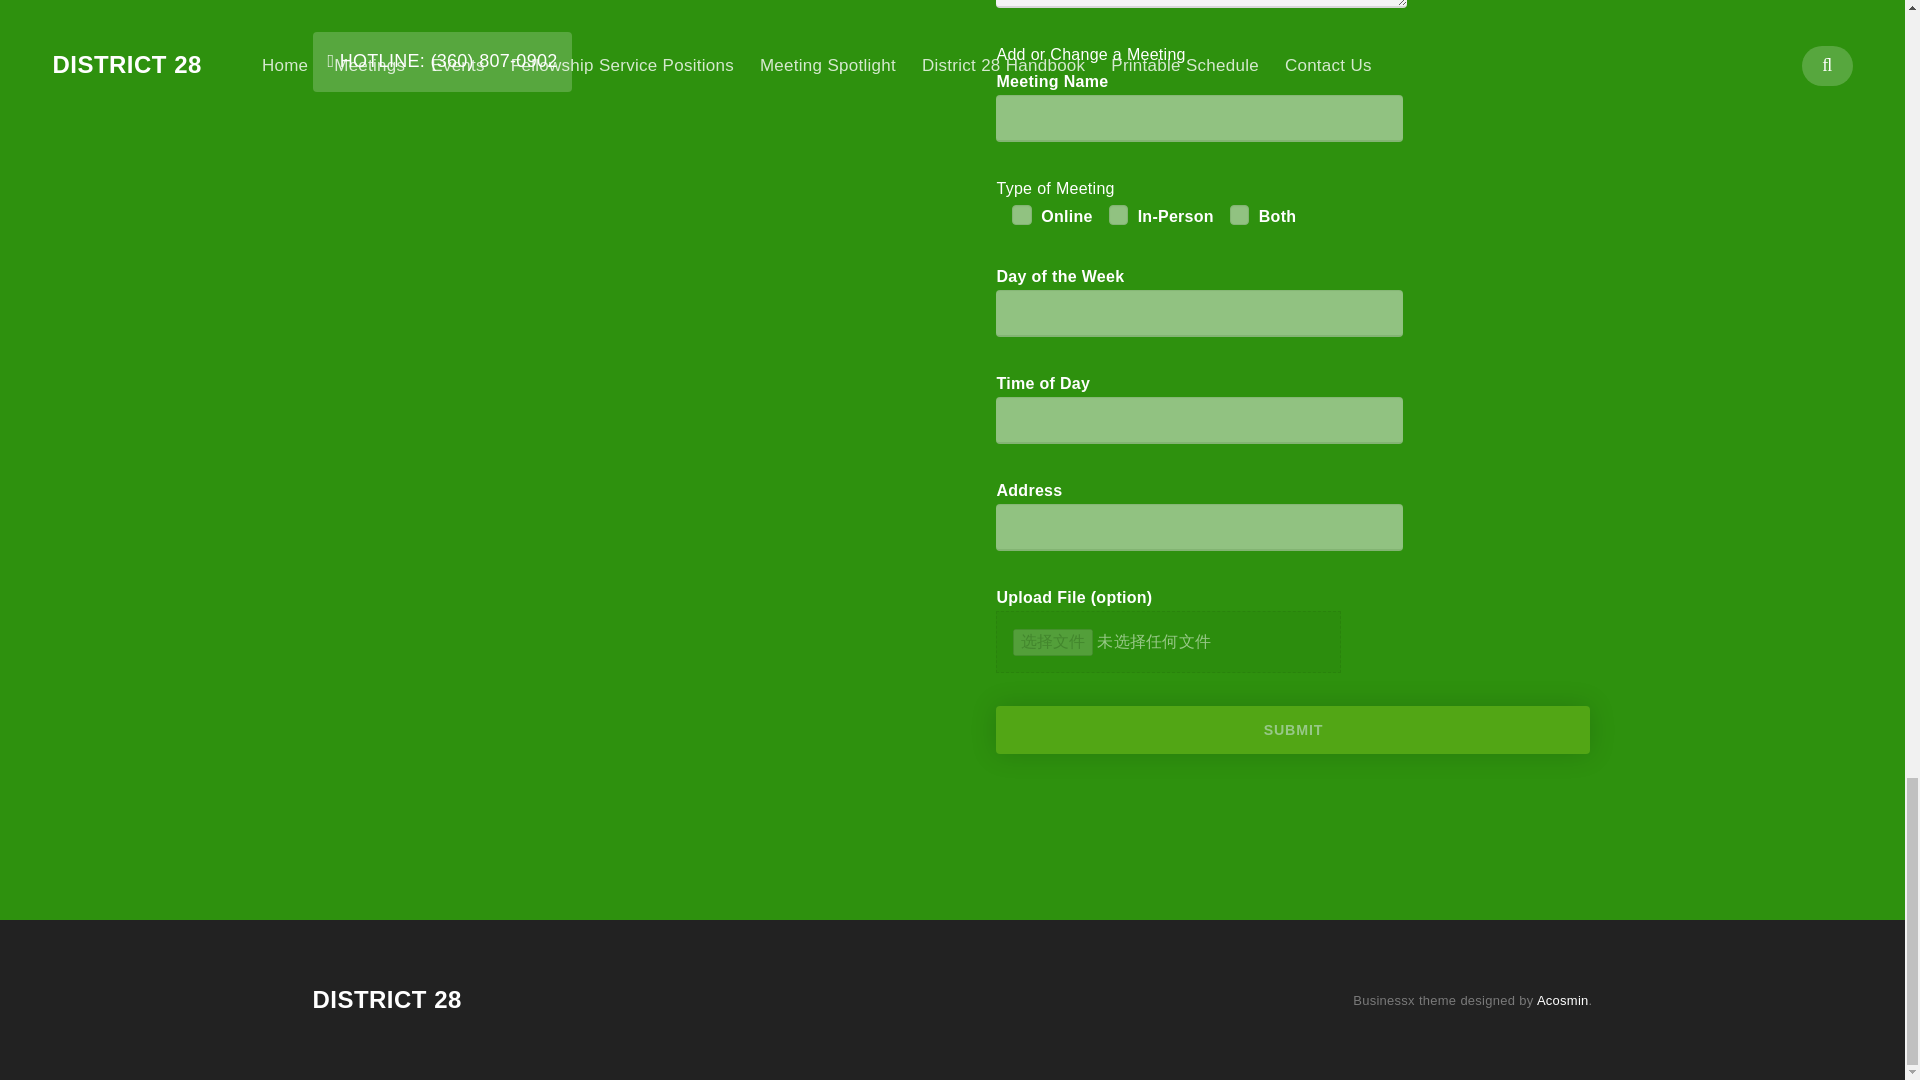 This screenshot has height=1080, width=1920. What do you see at coordinates (1022, 214) in the screenshot?
I see `Online` at bounding box center [1022, 214].